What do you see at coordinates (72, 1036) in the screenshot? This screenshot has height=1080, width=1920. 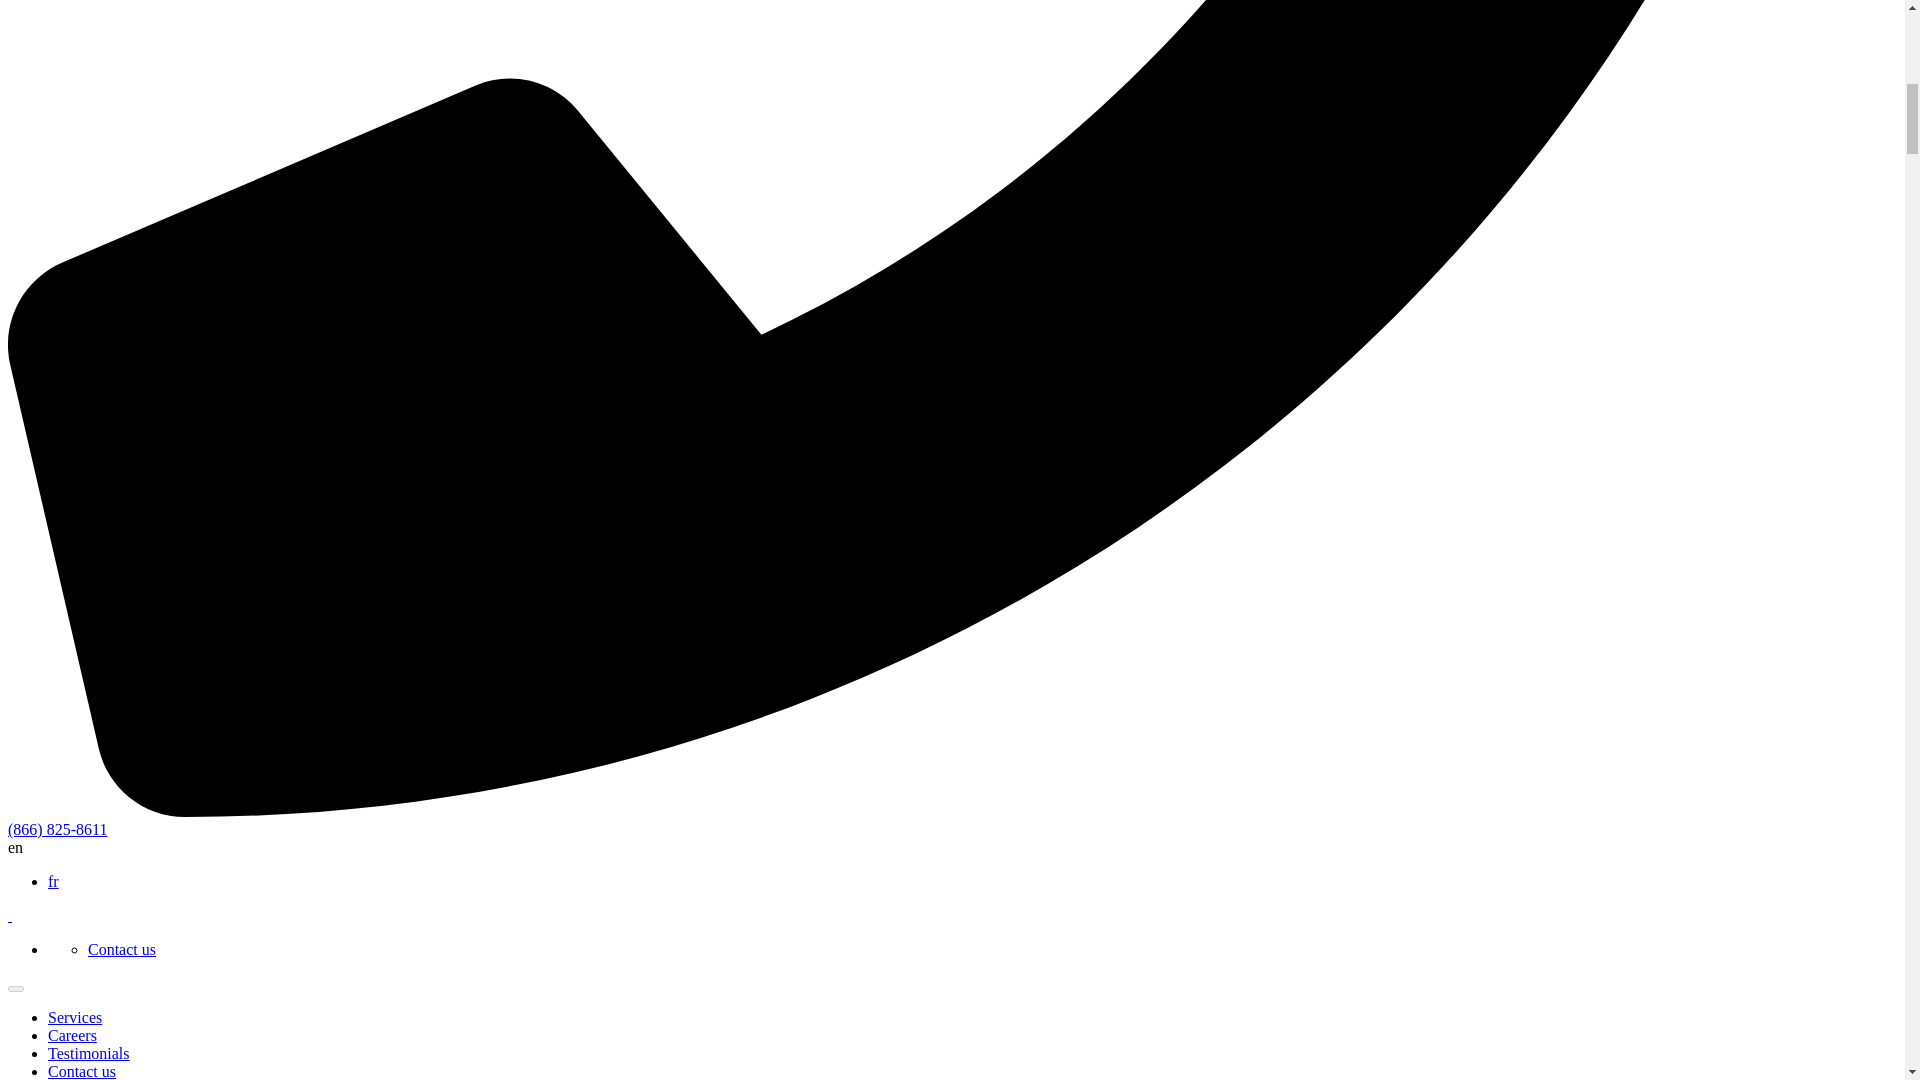 I see `Careers` at bounding box center [72, 1036].